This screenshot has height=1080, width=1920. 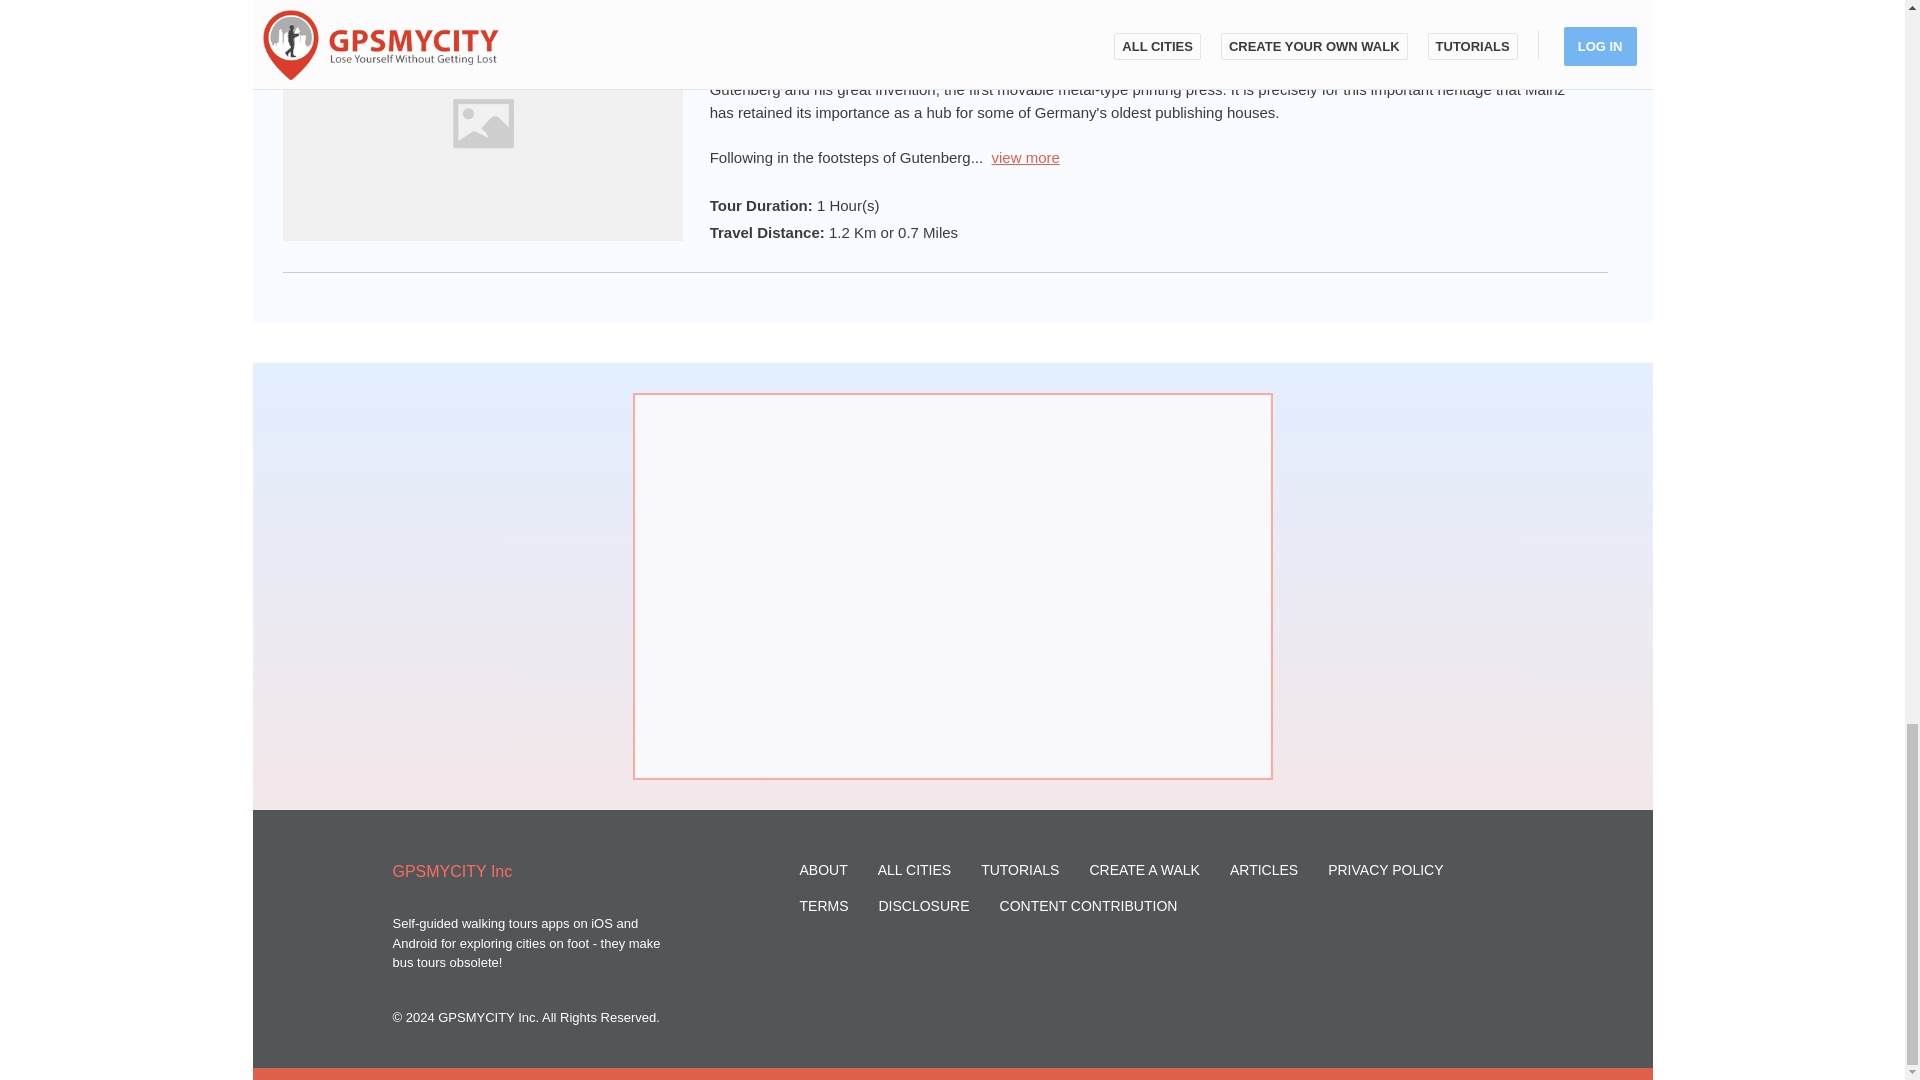 What do you see at coordinates (1143, 870) in the screenshot?
I see `CREATE A WALK` at bounding box center [1143, 870].